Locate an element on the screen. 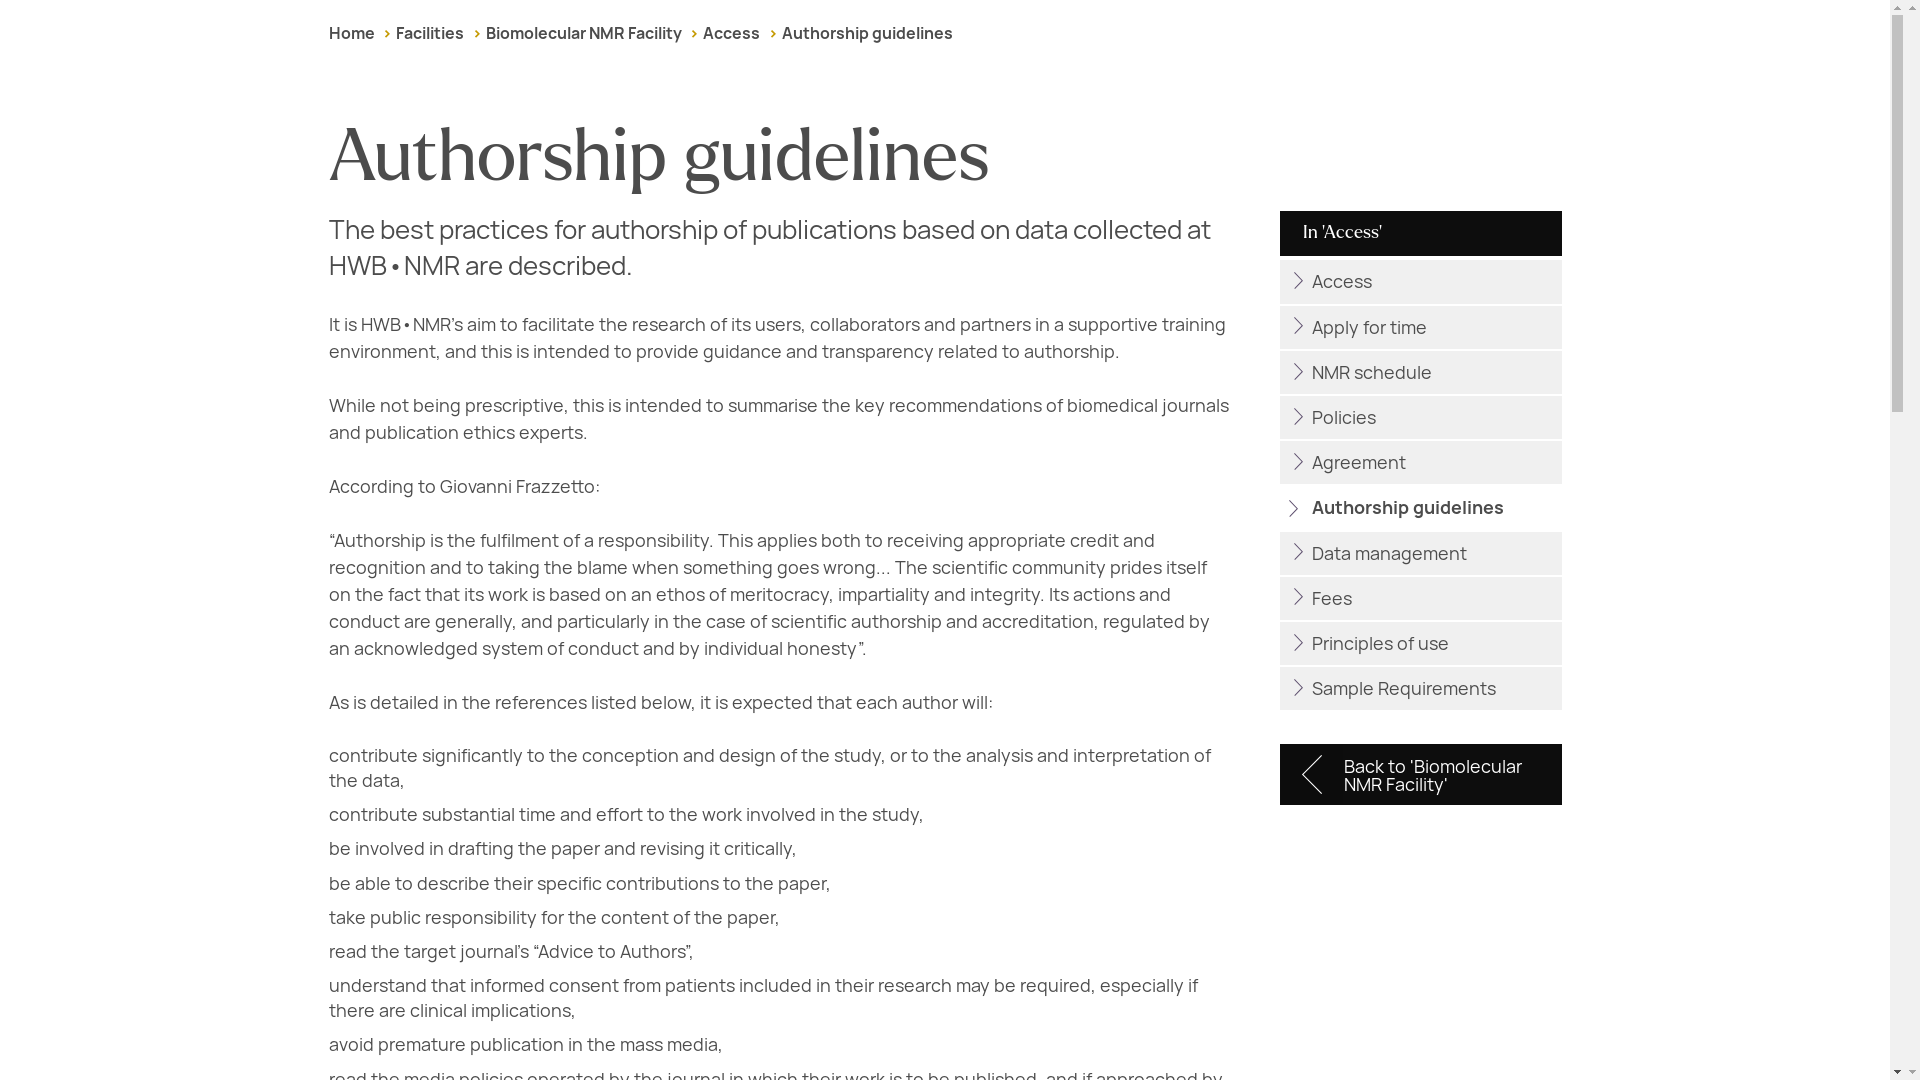 This screenshot has height=1080, width=1920. Authorship guidelines is located at coordinates (866, 33).